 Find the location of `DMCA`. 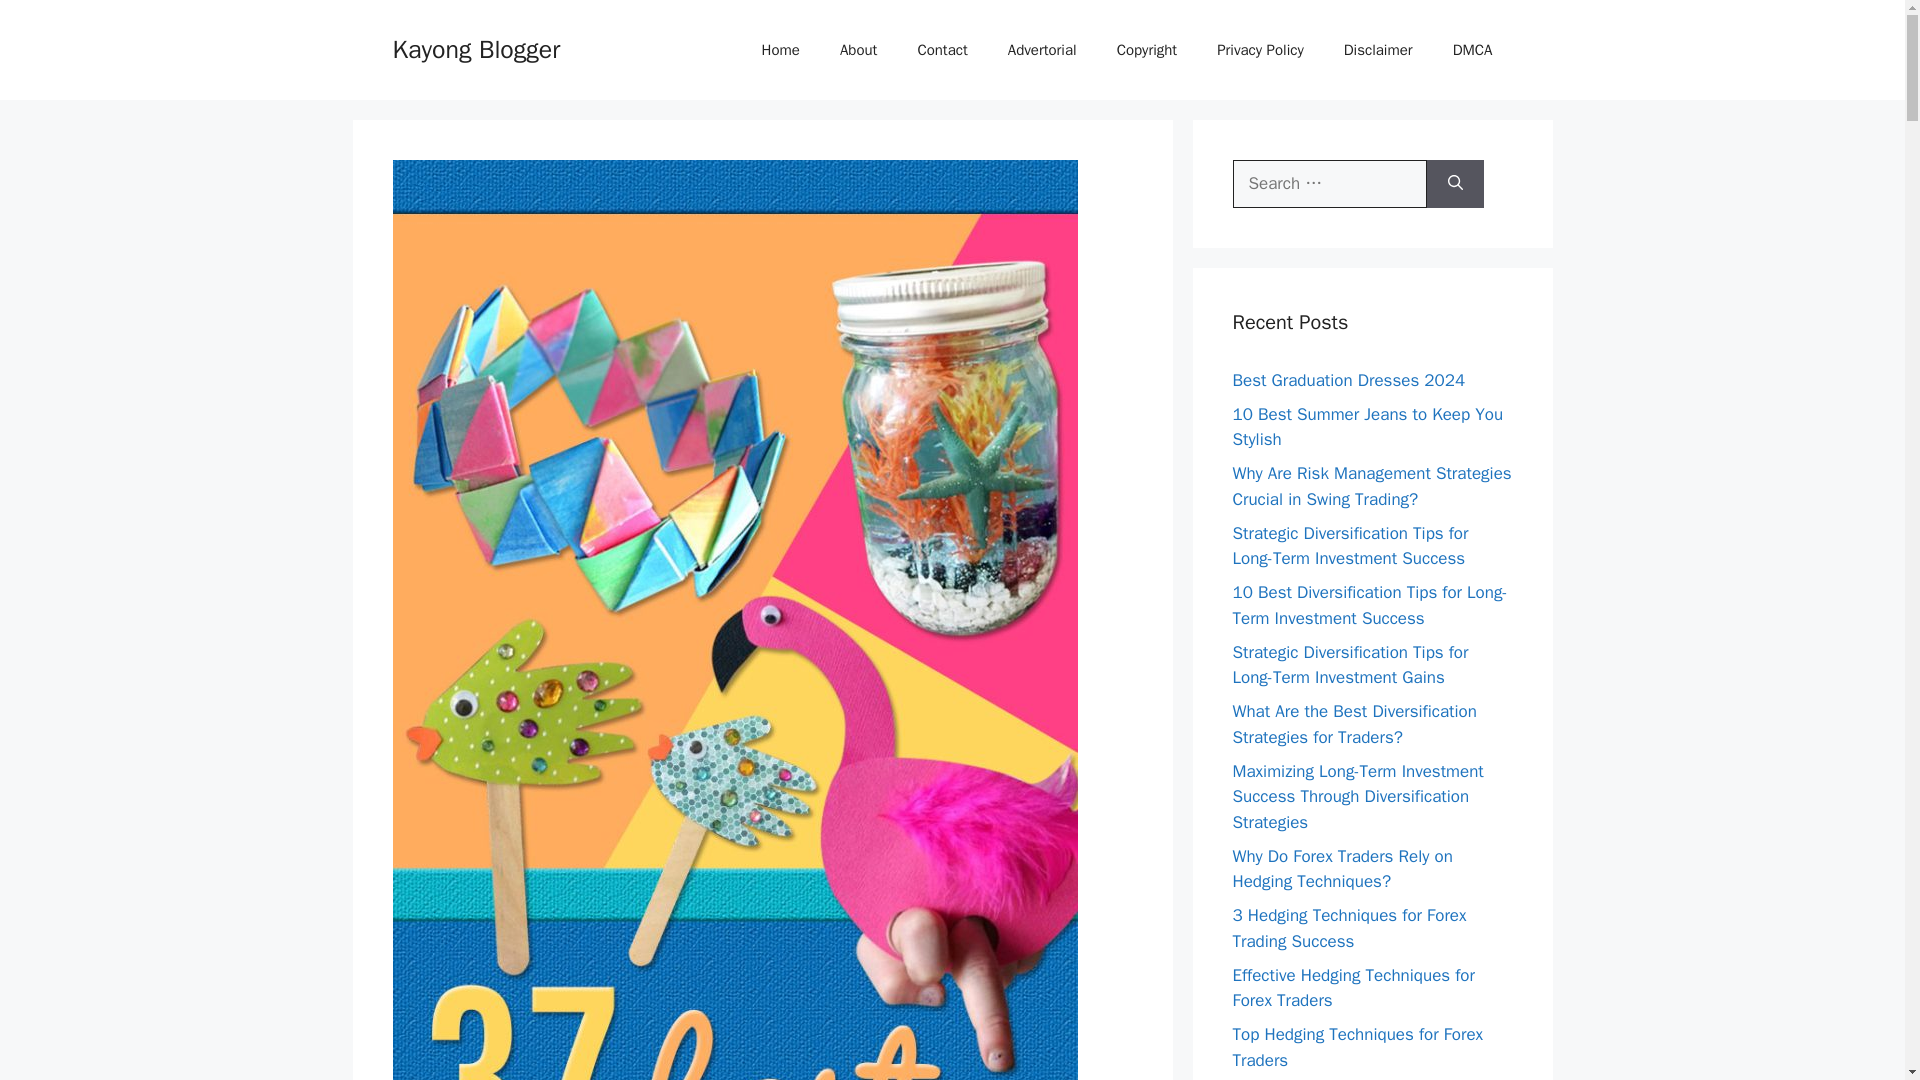

DMCA is located at coordinates (1472, 50).